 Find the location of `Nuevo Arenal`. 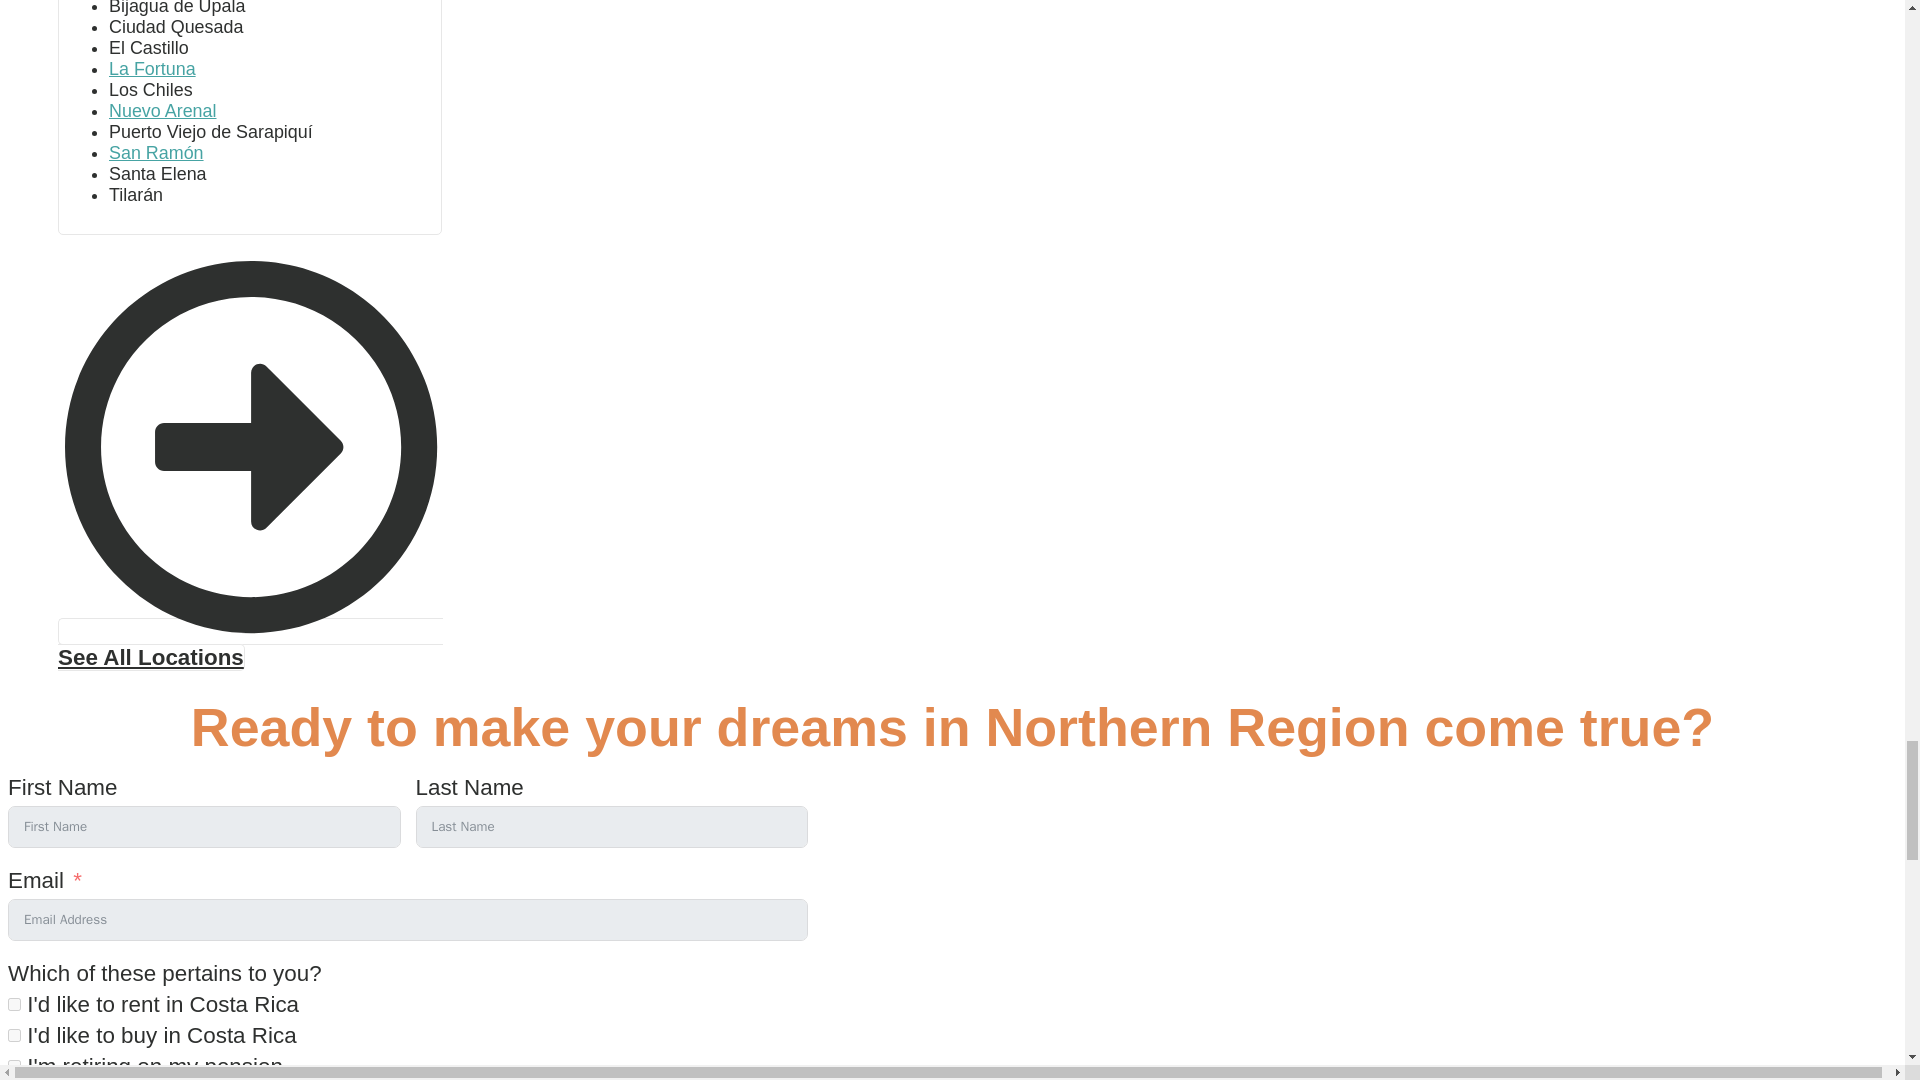

Nuevo Arenal is located at coordinates (162, 110).